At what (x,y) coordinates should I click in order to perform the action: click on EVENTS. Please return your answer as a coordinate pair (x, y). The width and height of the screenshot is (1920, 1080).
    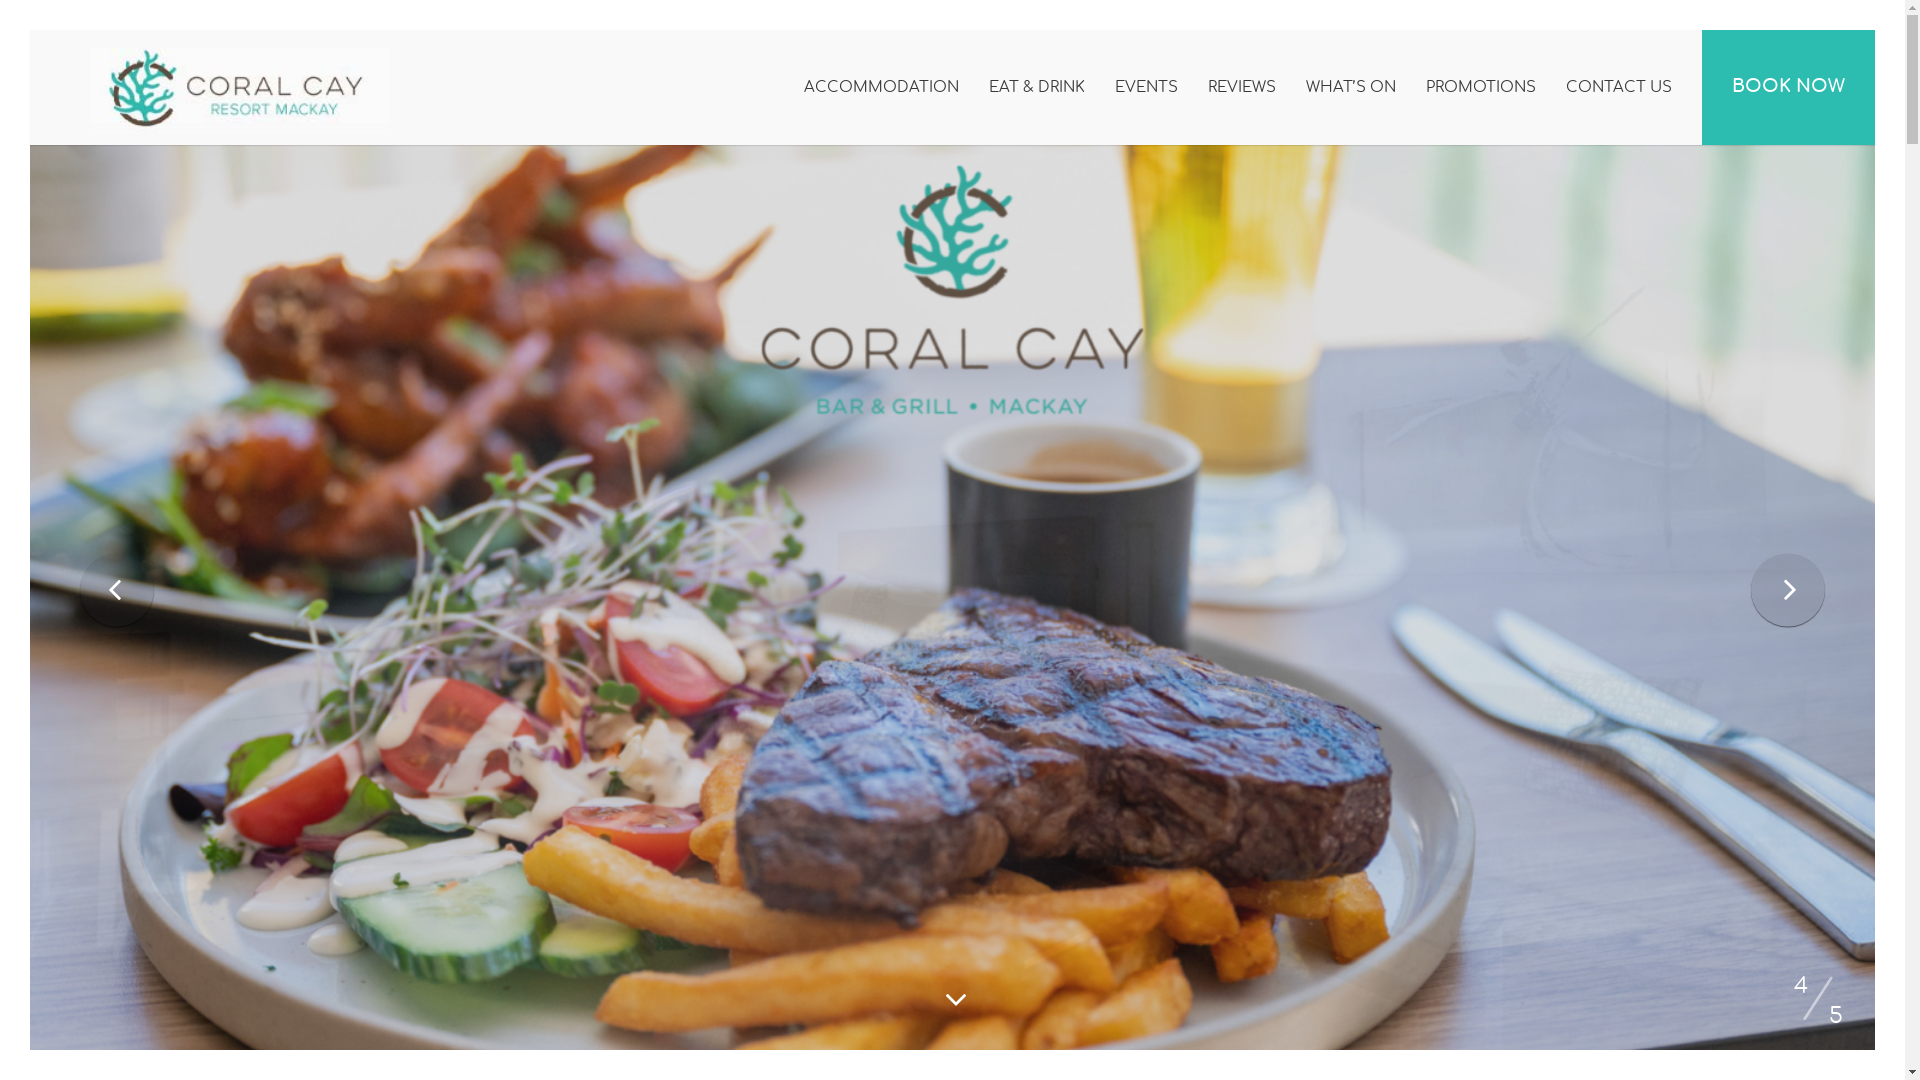
    Looking at the image, I should click on (1146, 88).